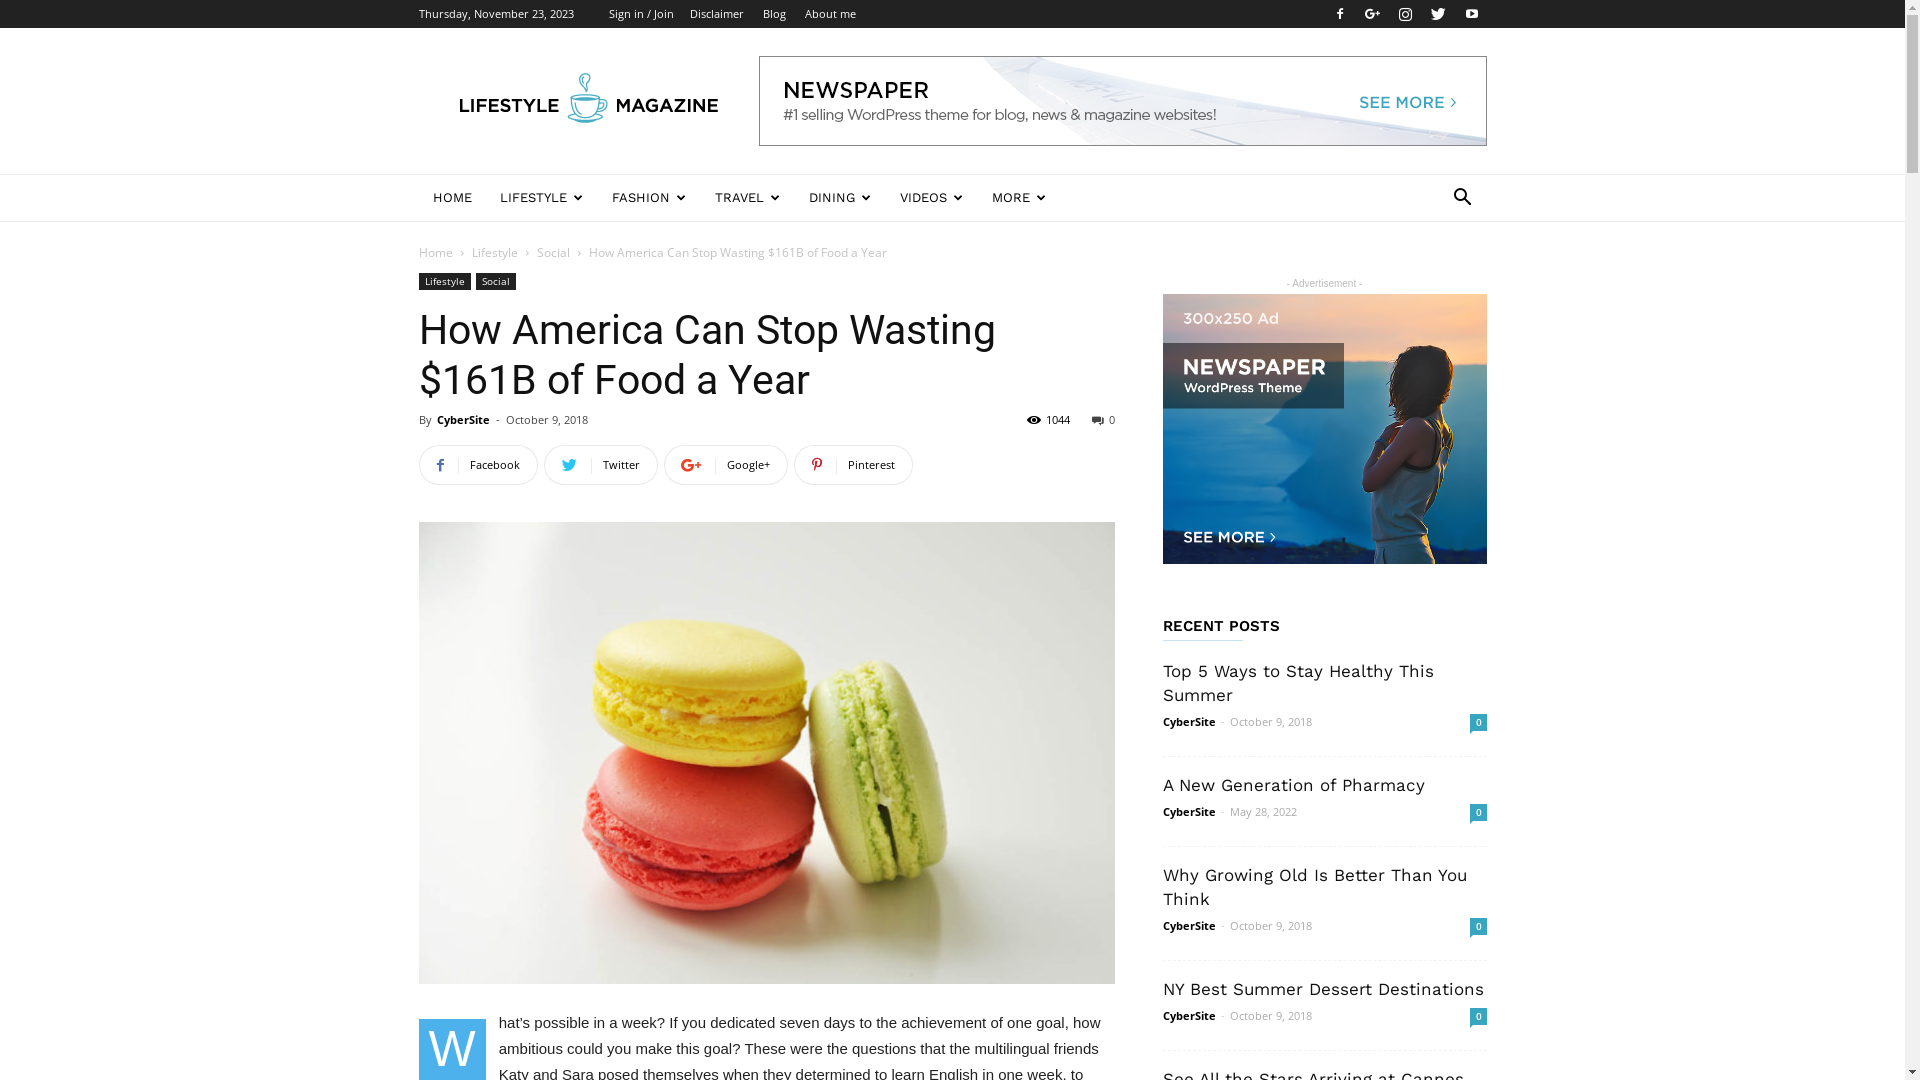 The width and height of the screenshot is (1920, 1080). What do you see at coordinates (1478, 722) in the screenshot?
I see `0` at bounding box center [1478, 722].